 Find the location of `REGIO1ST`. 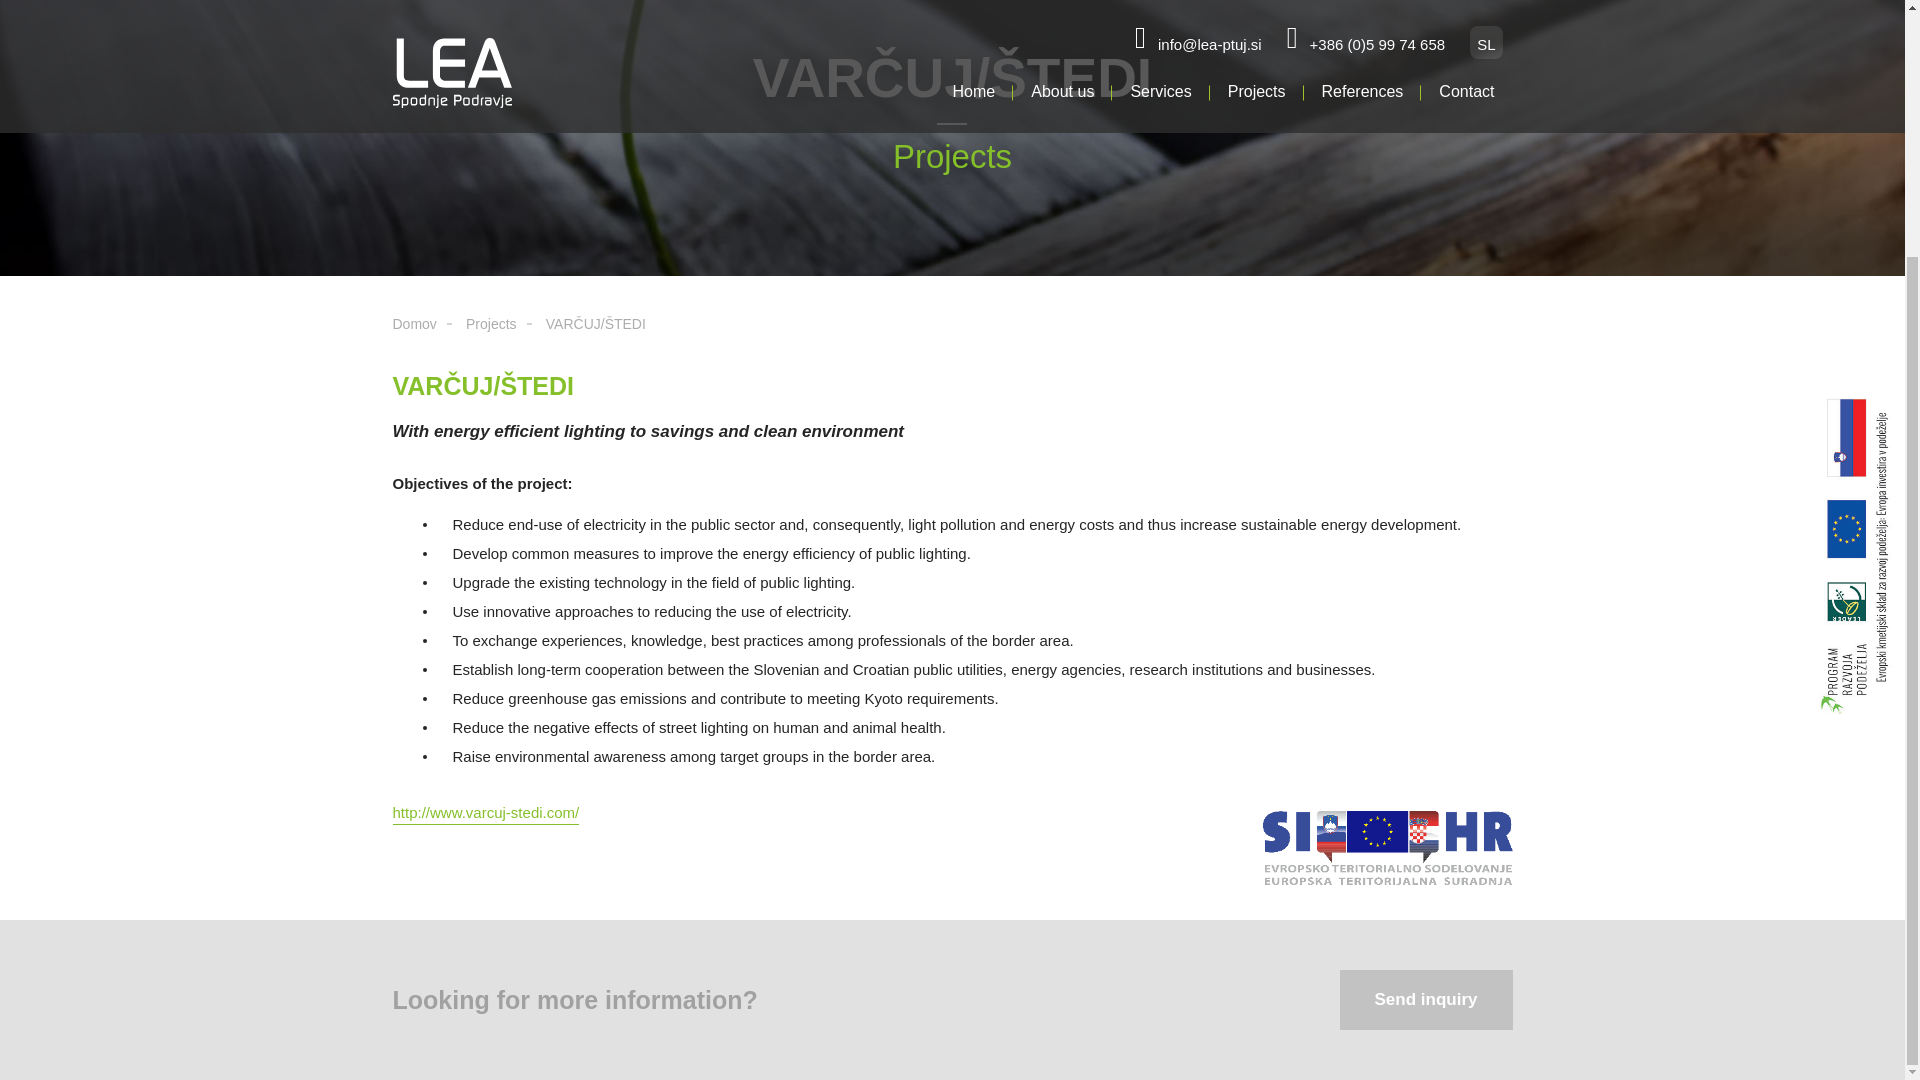

REGIO1ST is located at coordinates (940, 462).